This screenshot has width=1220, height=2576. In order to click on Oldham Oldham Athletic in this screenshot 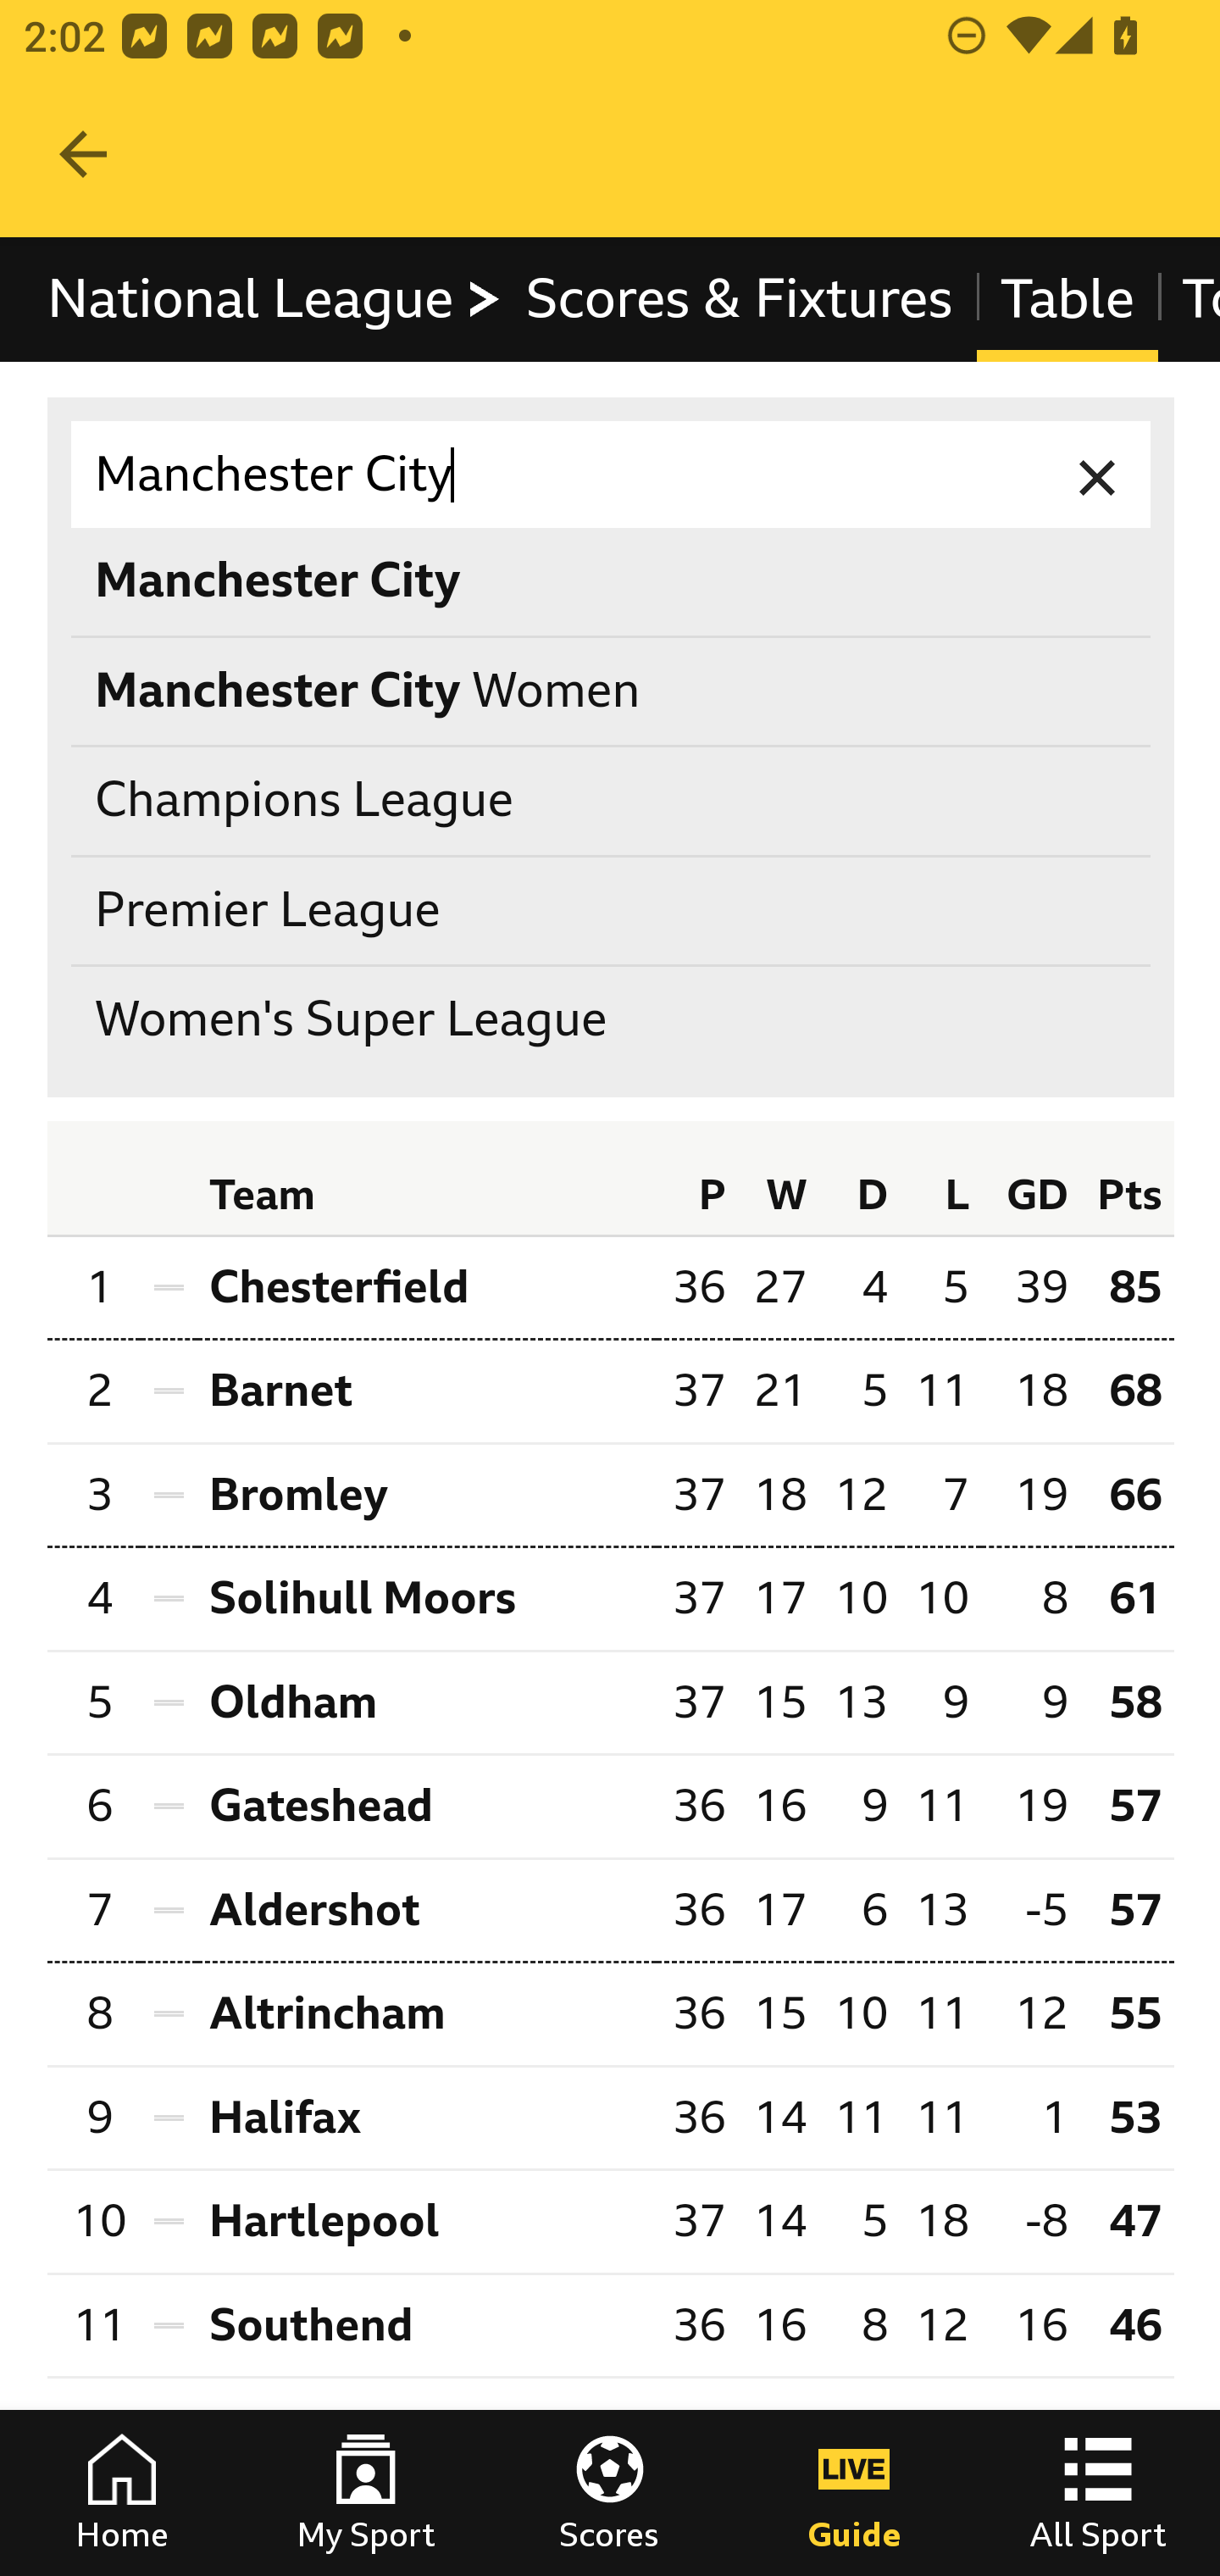, I will do `click(427, 1701)`.